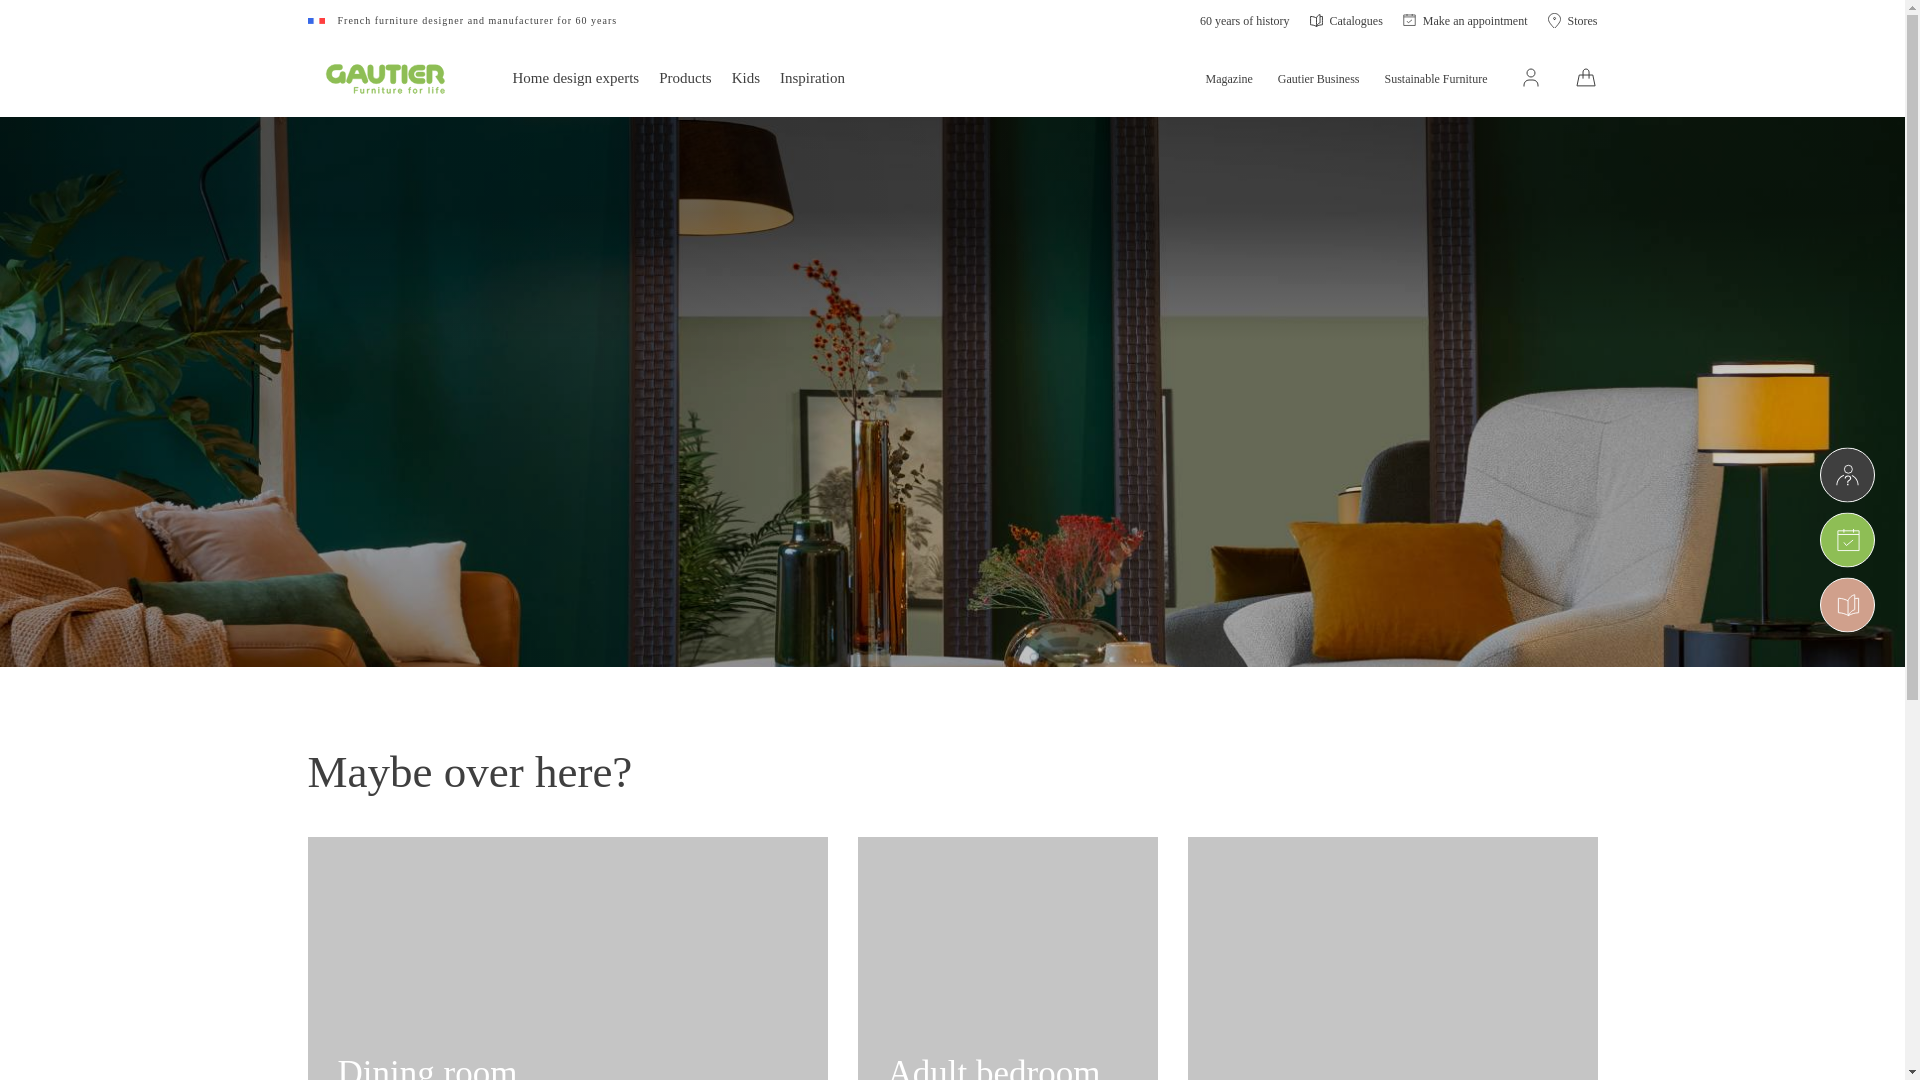 This screenshot has height=1080, width=1920. Describe the element at coordinates (1530, 76) in the screenshot. I see `Account` at that location.